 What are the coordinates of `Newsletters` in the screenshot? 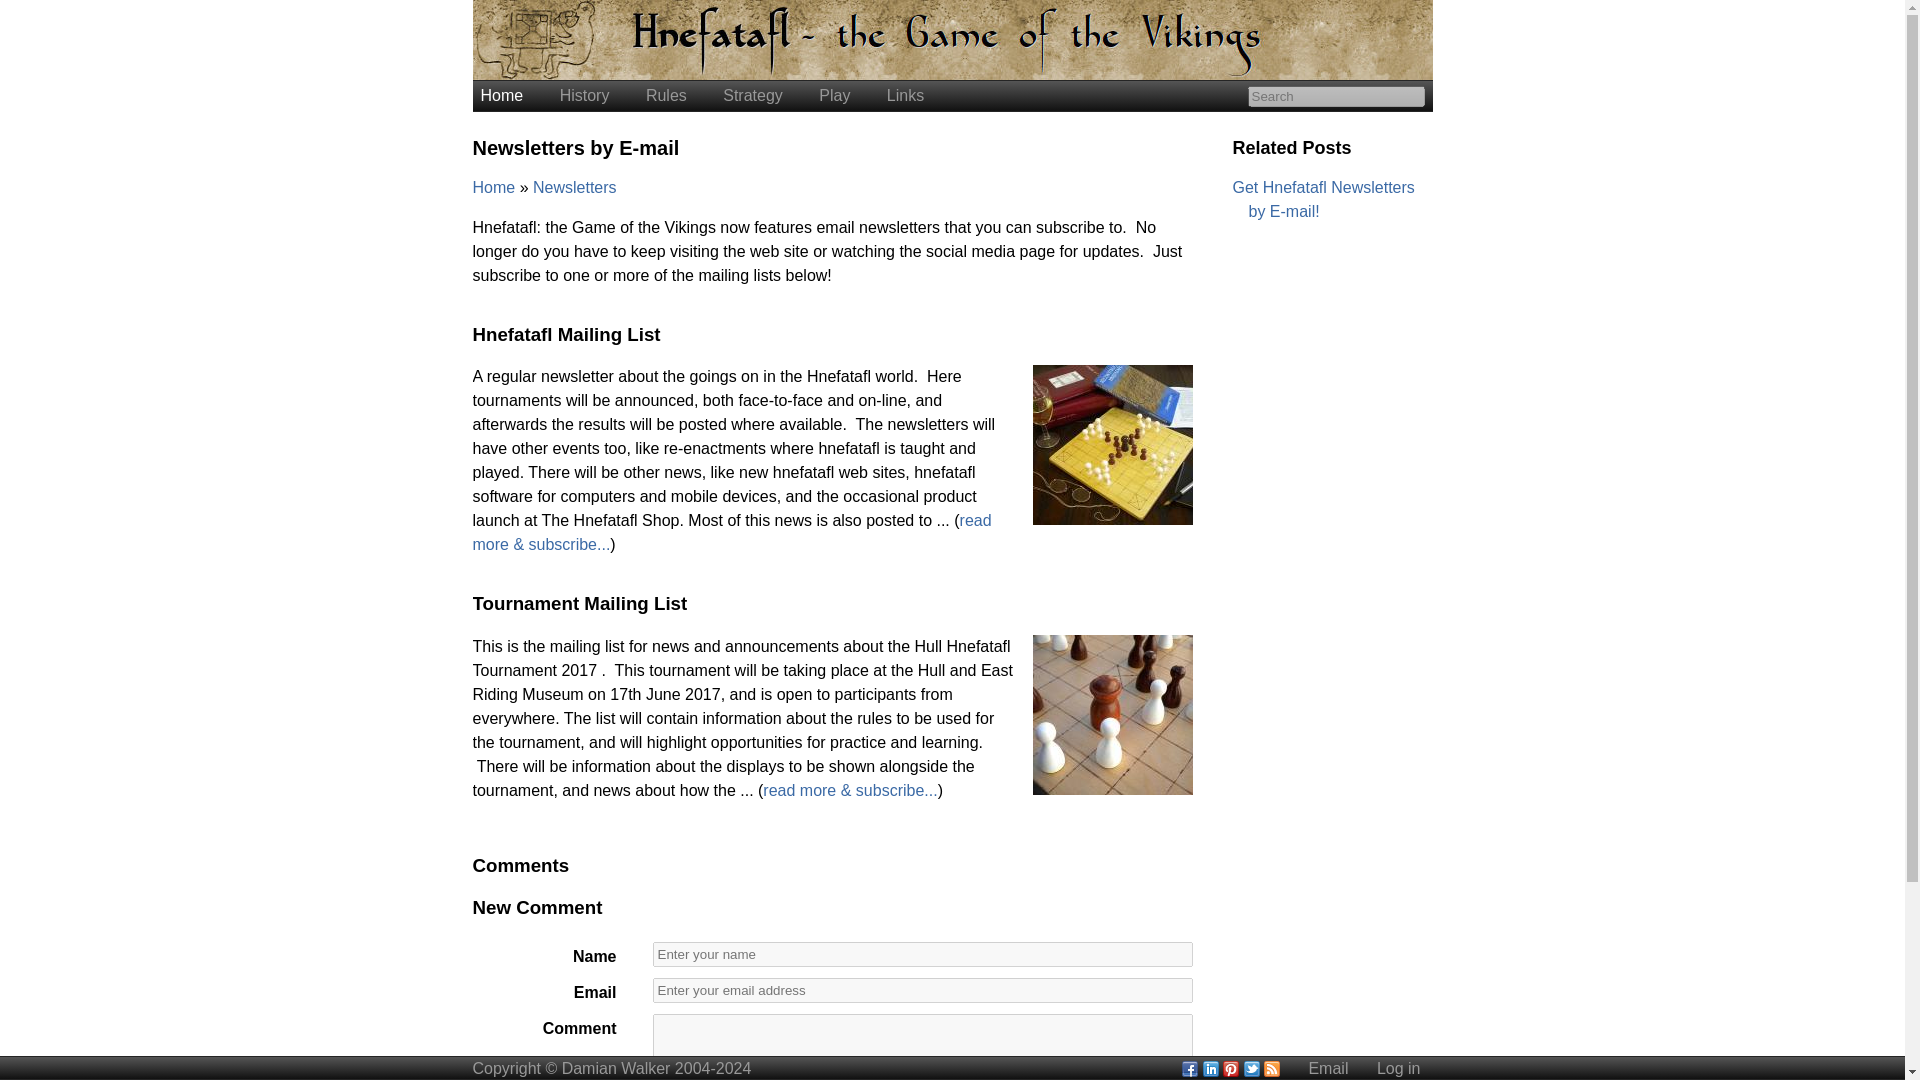 It's located at (574, 187).